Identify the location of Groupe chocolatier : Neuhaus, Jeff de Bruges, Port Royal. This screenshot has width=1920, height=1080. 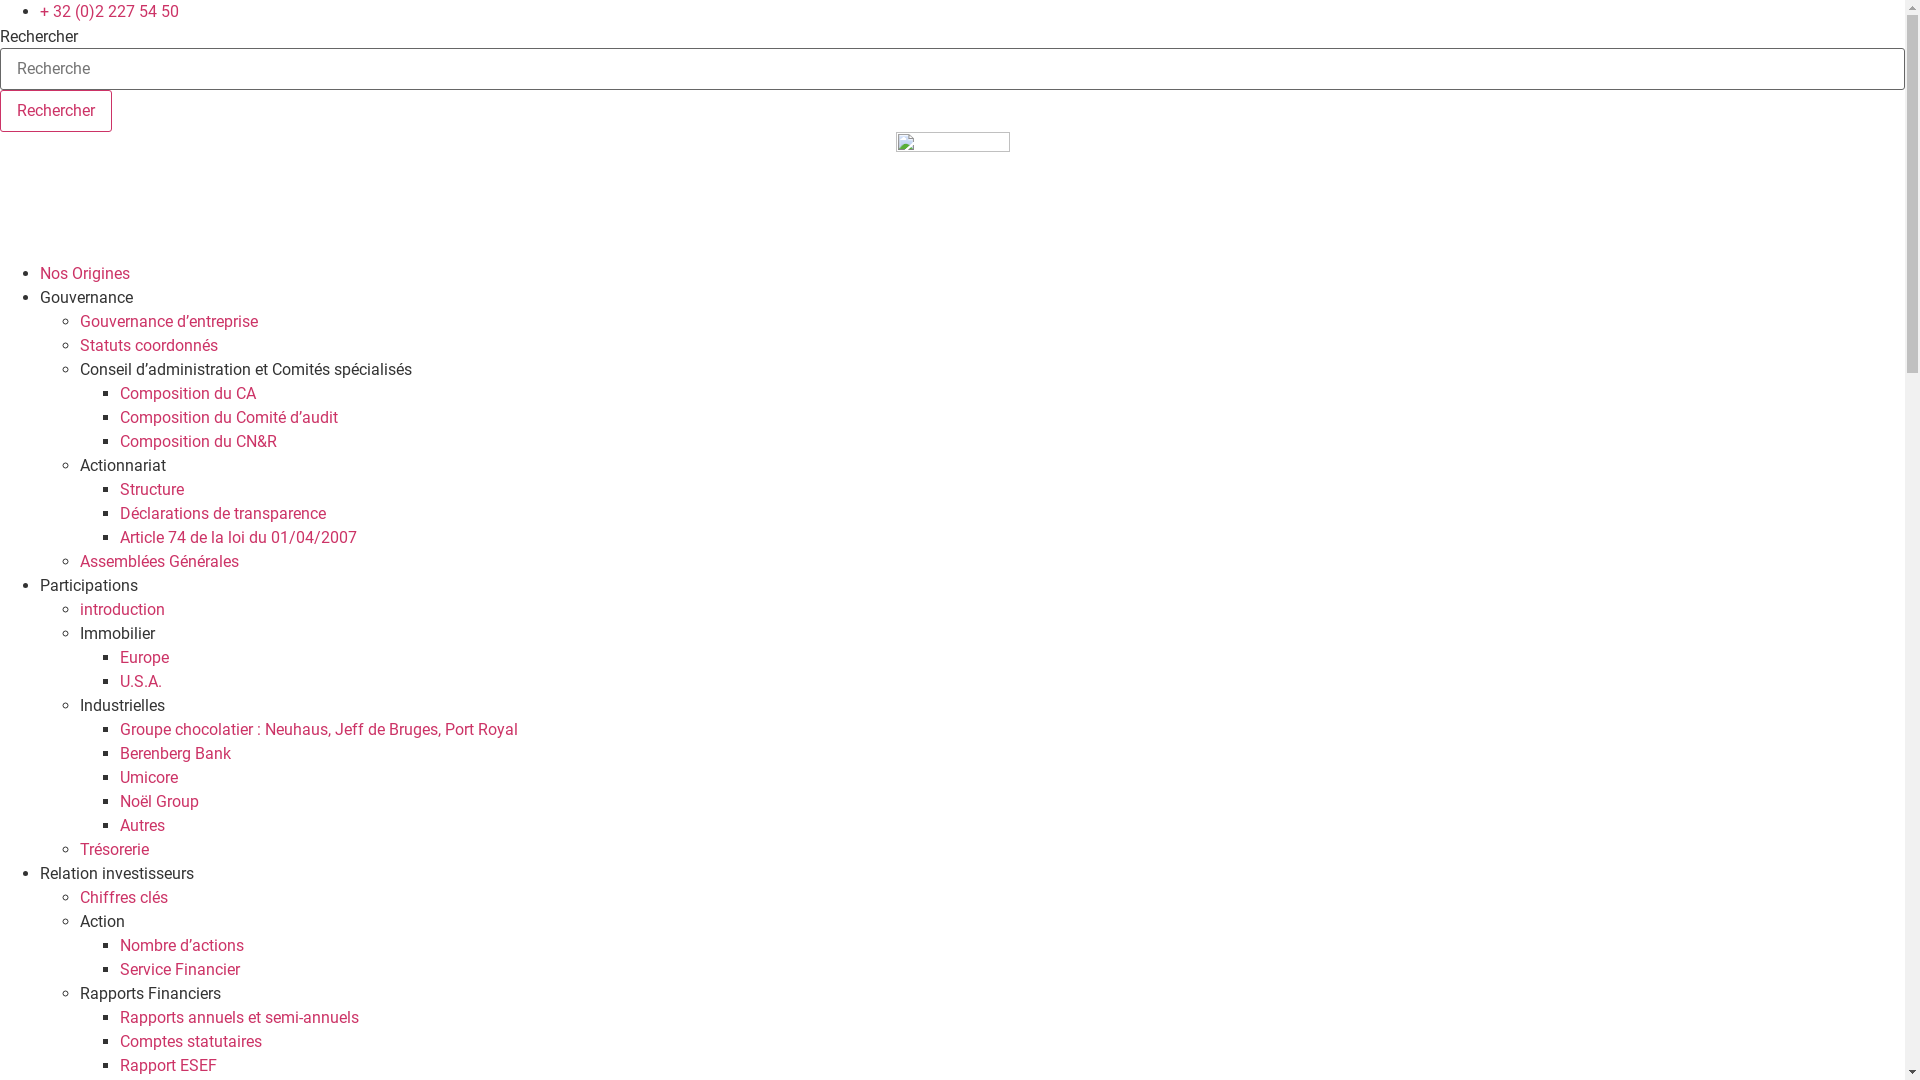
(319, 730).